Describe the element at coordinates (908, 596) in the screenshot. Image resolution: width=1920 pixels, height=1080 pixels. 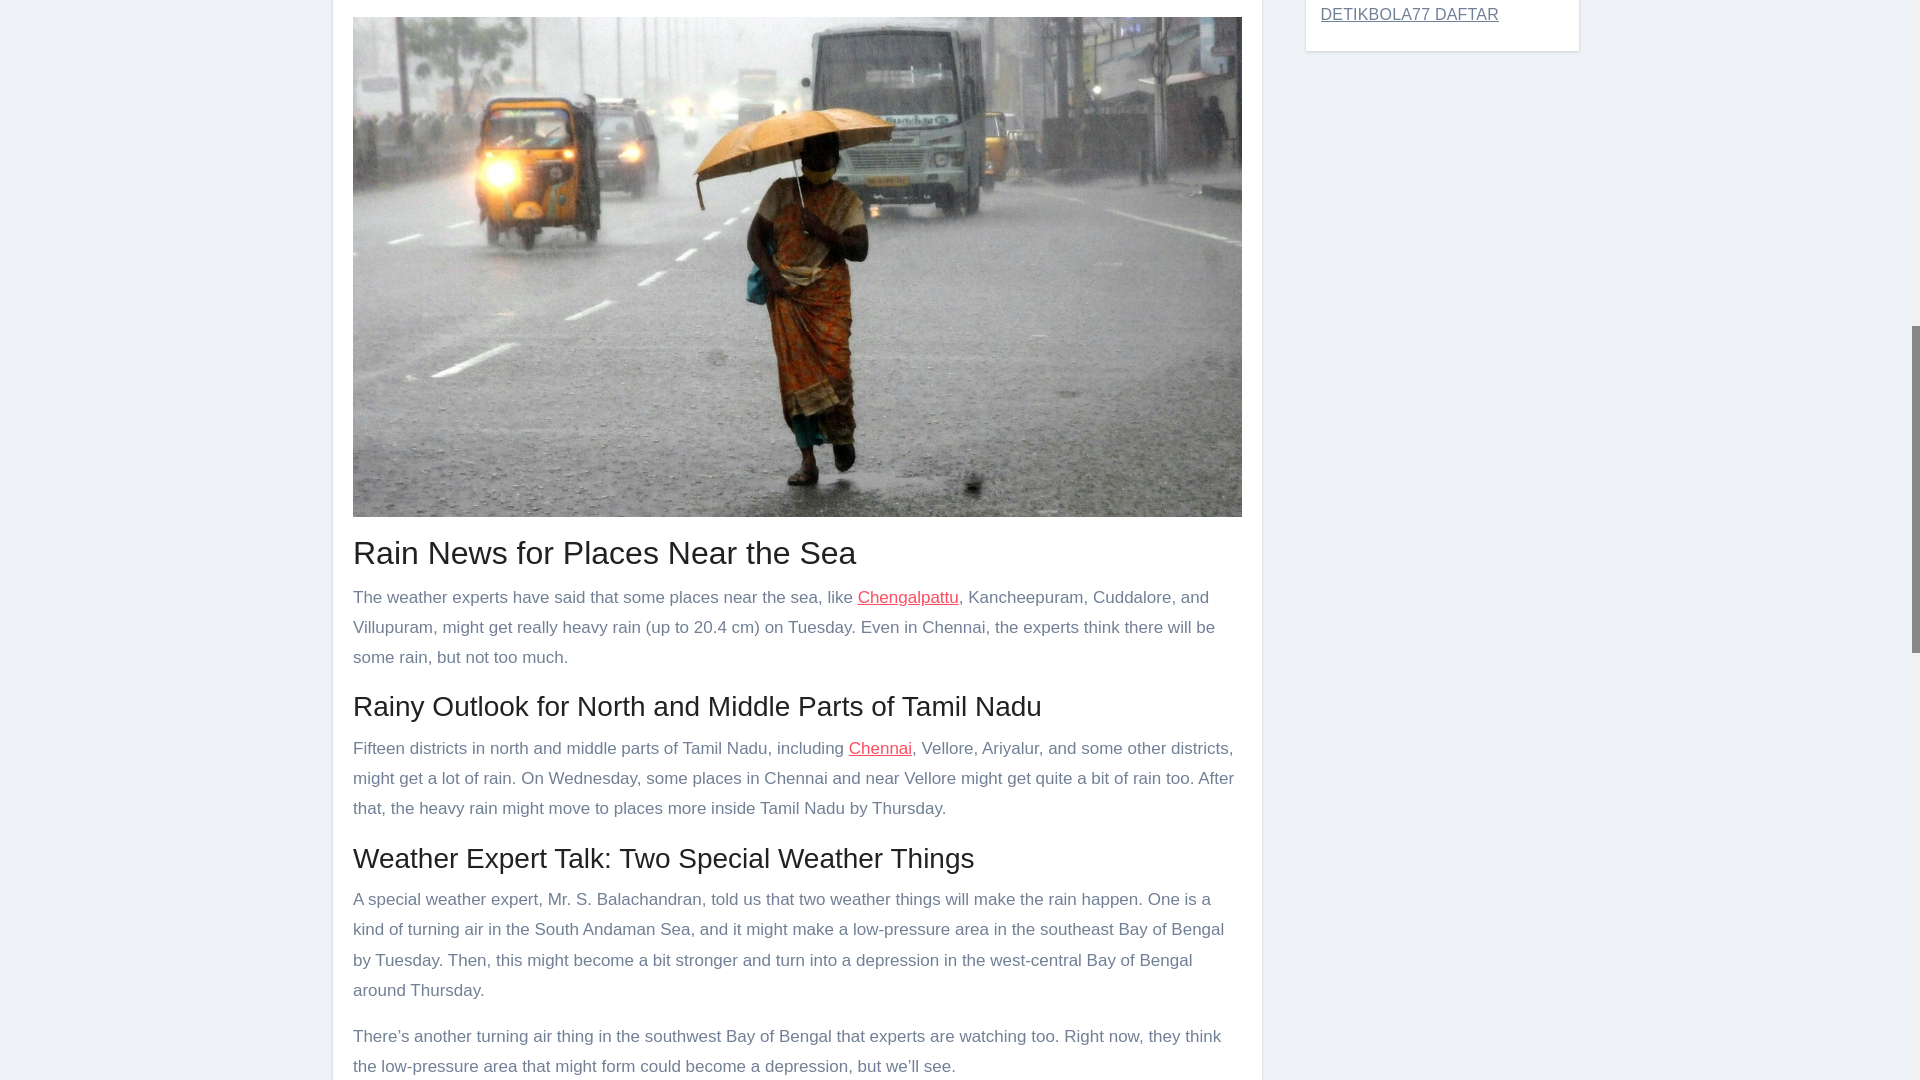
I see `Chengalpattu` at that location.